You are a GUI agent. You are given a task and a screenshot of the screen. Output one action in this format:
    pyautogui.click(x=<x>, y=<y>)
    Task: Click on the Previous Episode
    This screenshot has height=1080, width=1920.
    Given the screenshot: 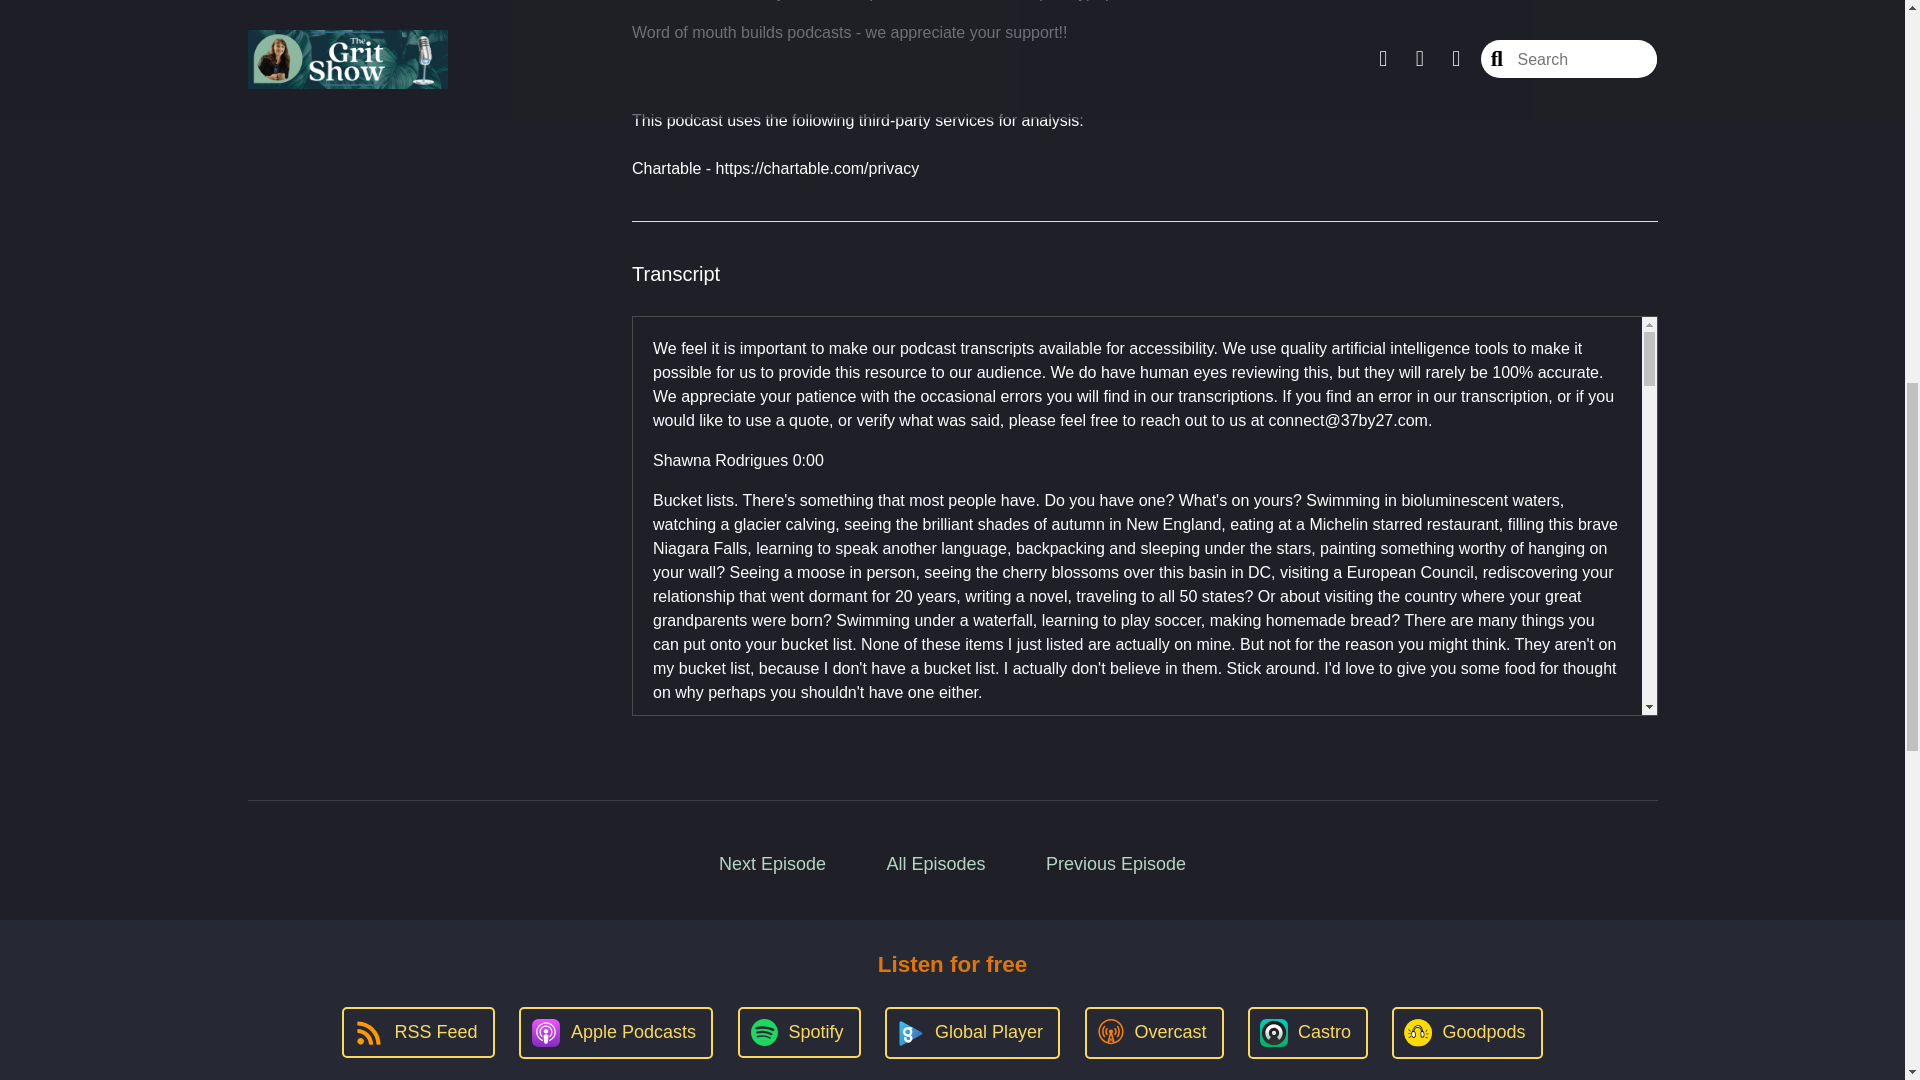 What is the action you would take?
    pyautogui.click(x=1115, y=864)
    